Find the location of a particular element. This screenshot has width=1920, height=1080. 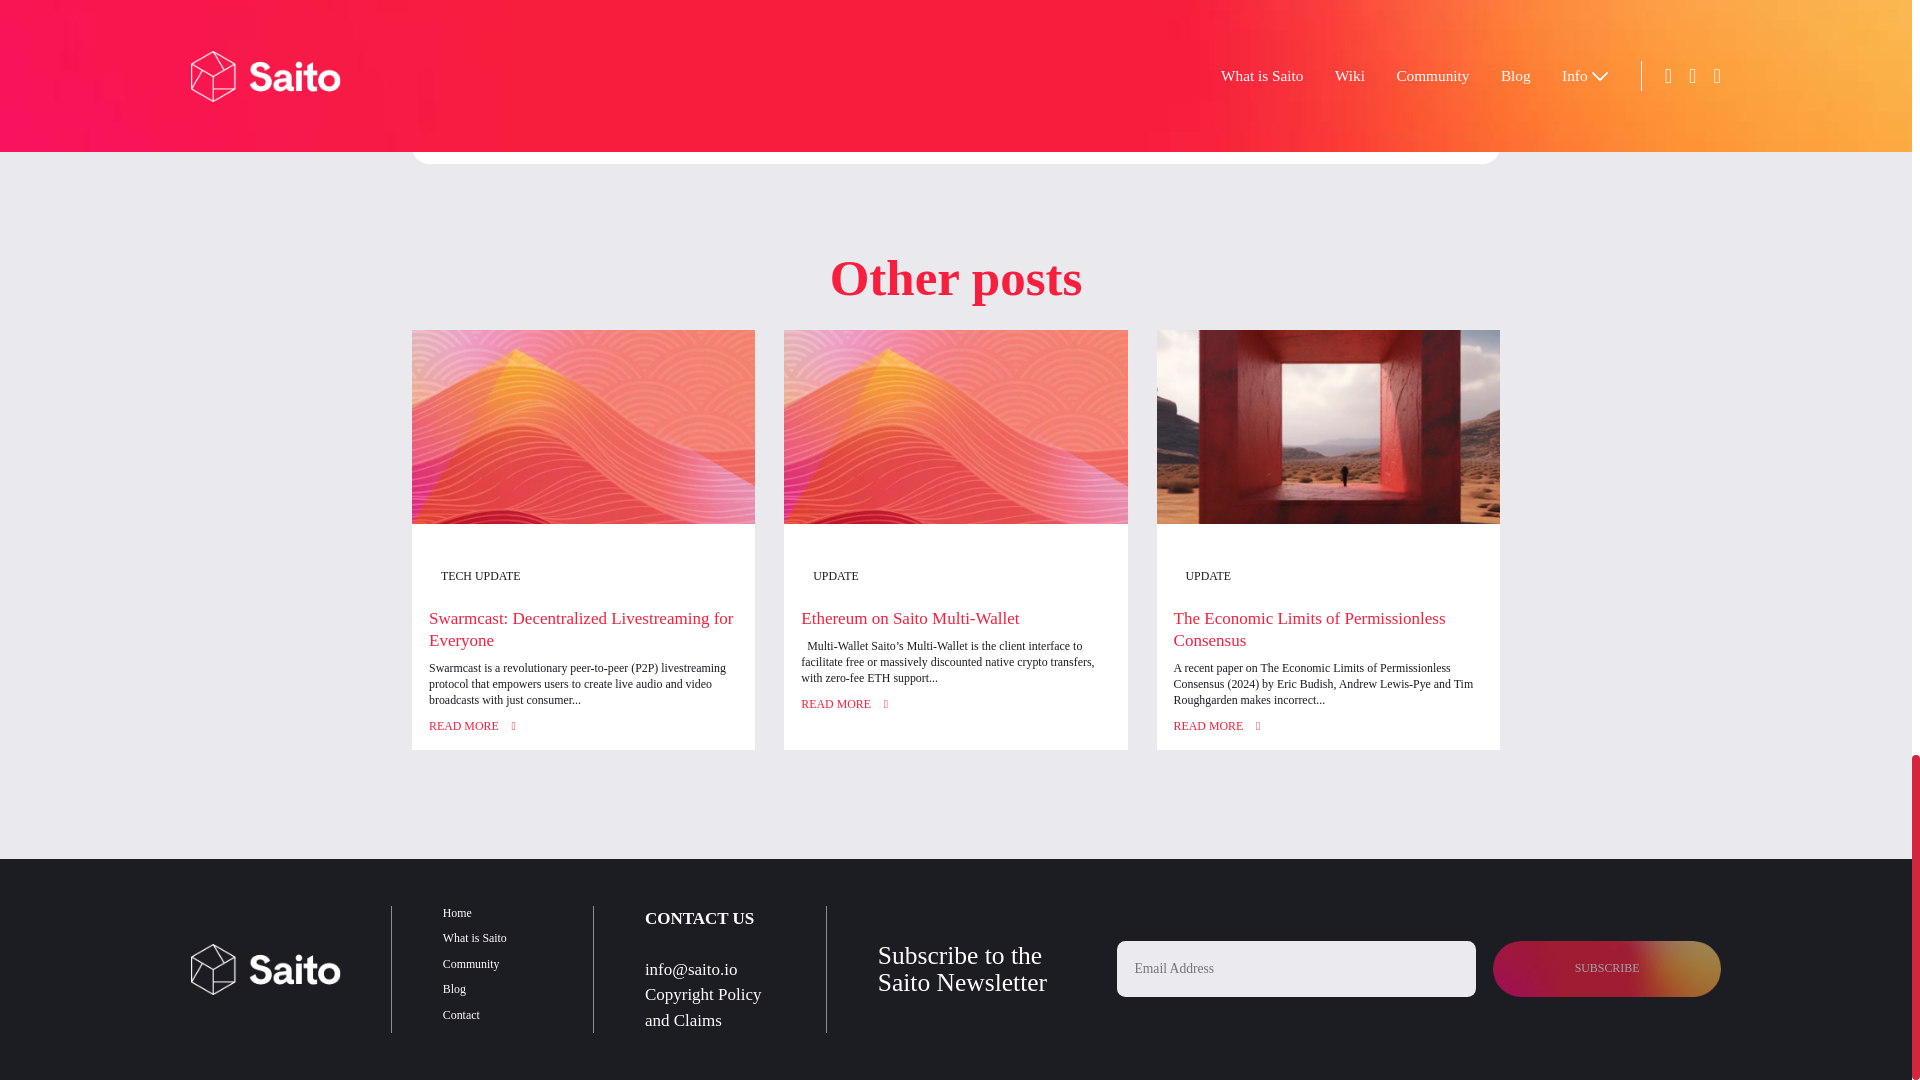

blog is located at coordinates (1316, 484).